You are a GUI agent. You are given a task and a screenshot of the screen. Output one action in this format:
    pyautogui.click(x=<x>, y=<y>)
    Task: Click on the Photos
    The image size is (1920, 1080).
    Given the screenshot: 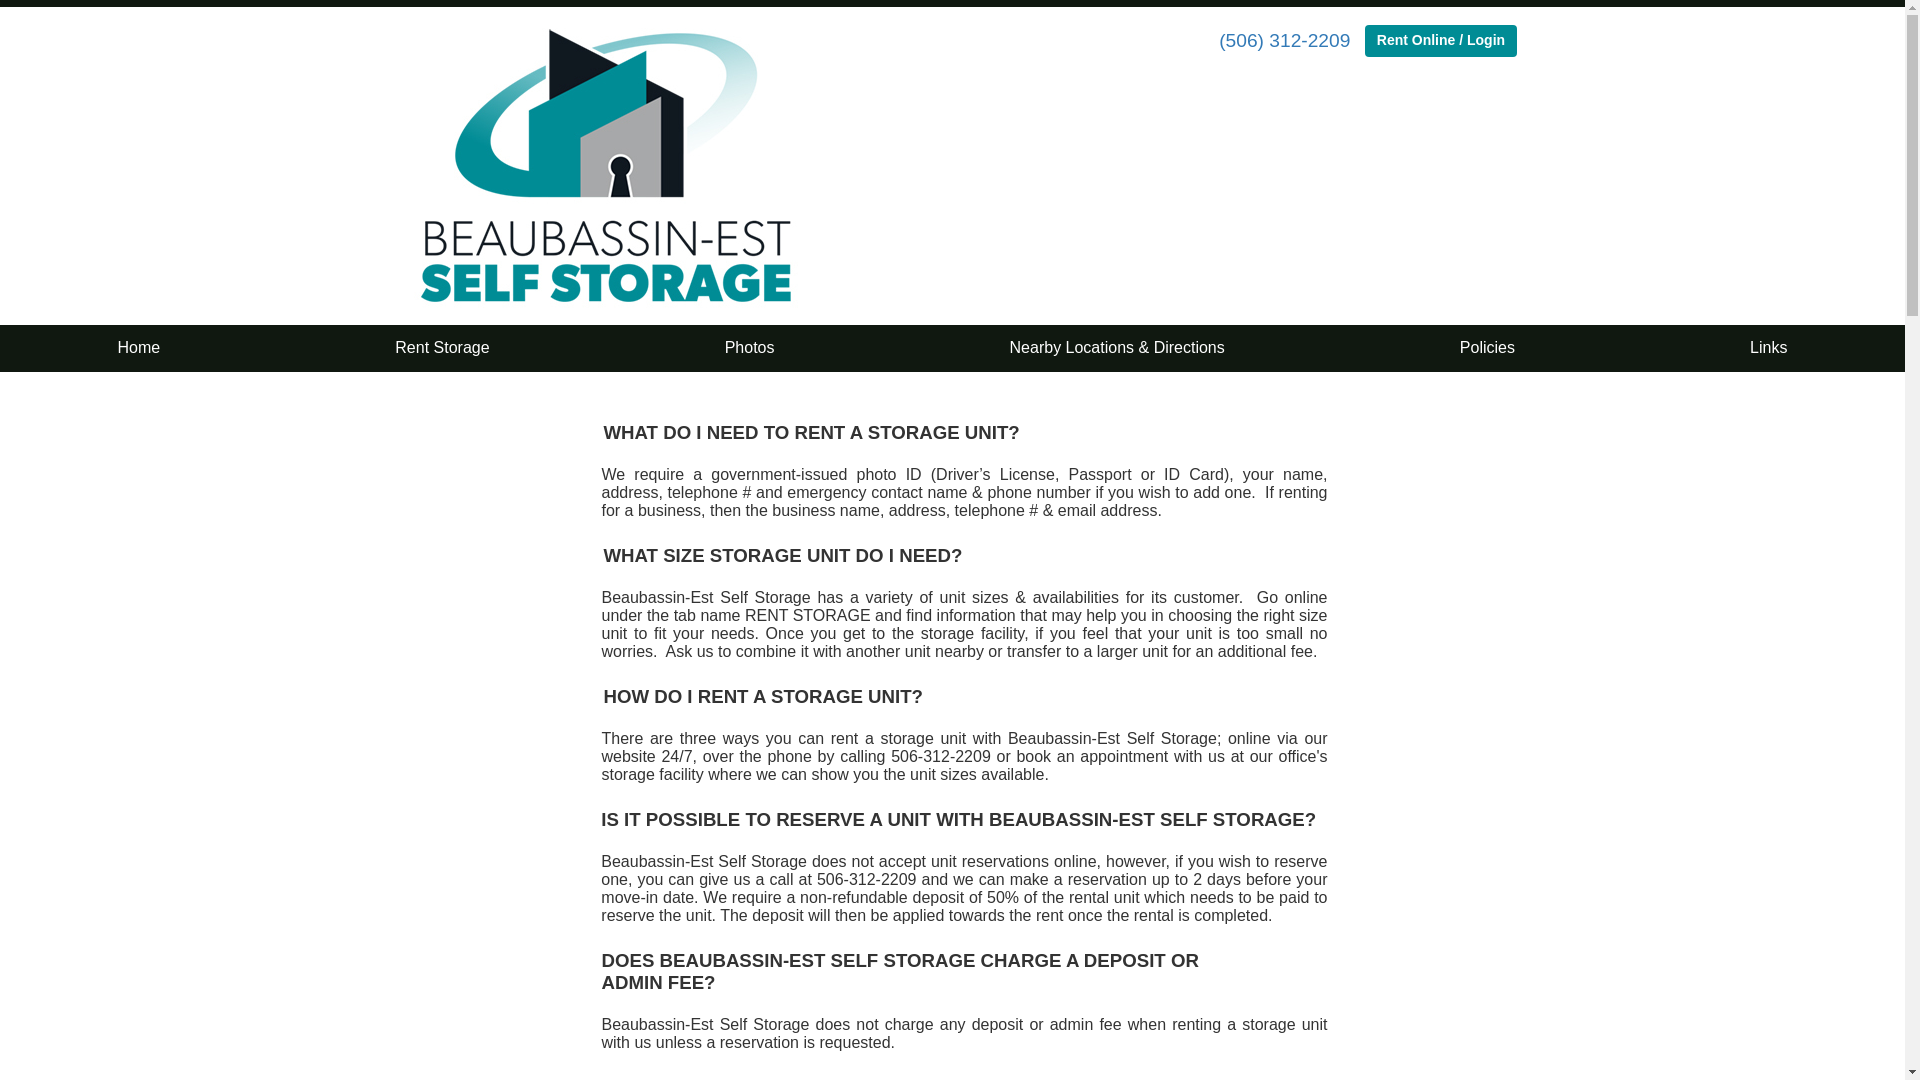 What is the action you would take?
    pyautogui.click(x=750, y=348)
    